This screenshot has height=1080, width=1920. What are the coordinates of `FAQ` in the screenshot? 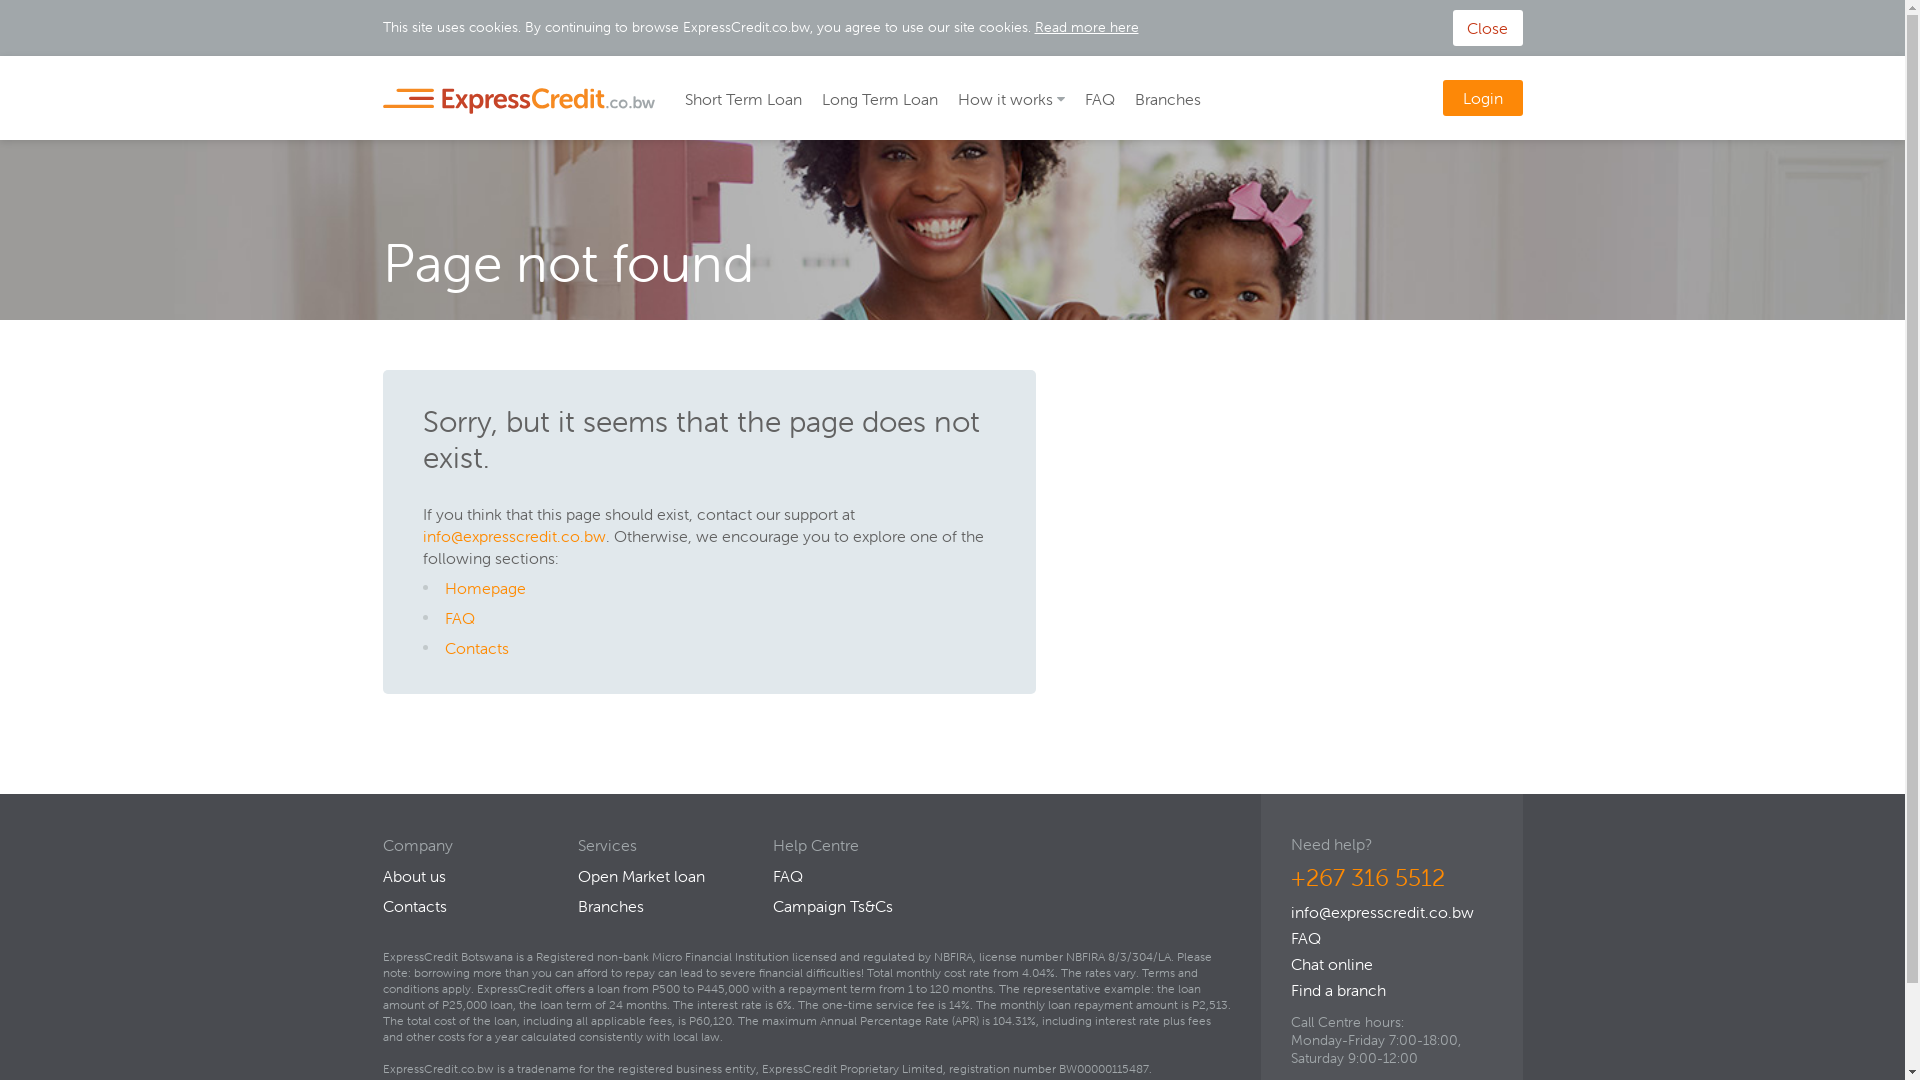 It's located at (787, 876).